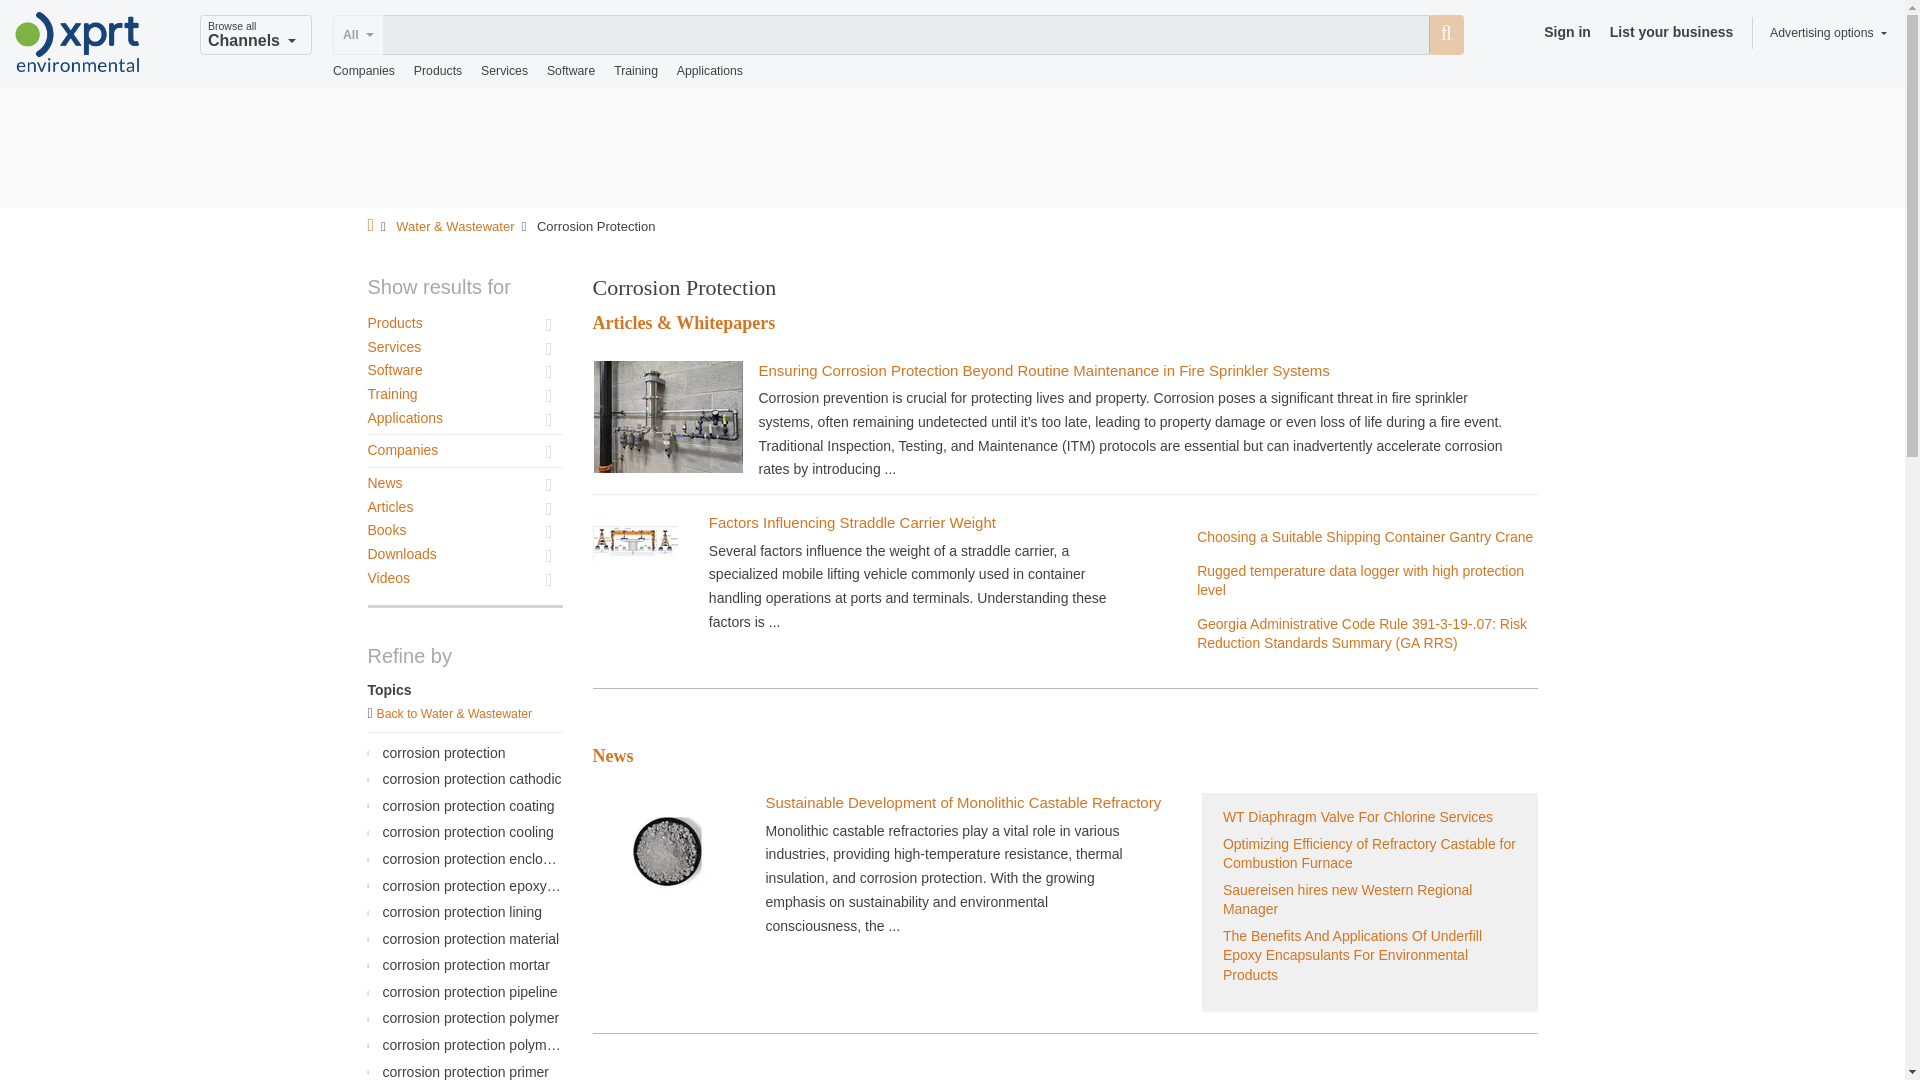 This screenshot has height=1080, width=1920. Describe the element at coordinates (462, 752) in the screenshot. I see `corrosion protection` at that location.